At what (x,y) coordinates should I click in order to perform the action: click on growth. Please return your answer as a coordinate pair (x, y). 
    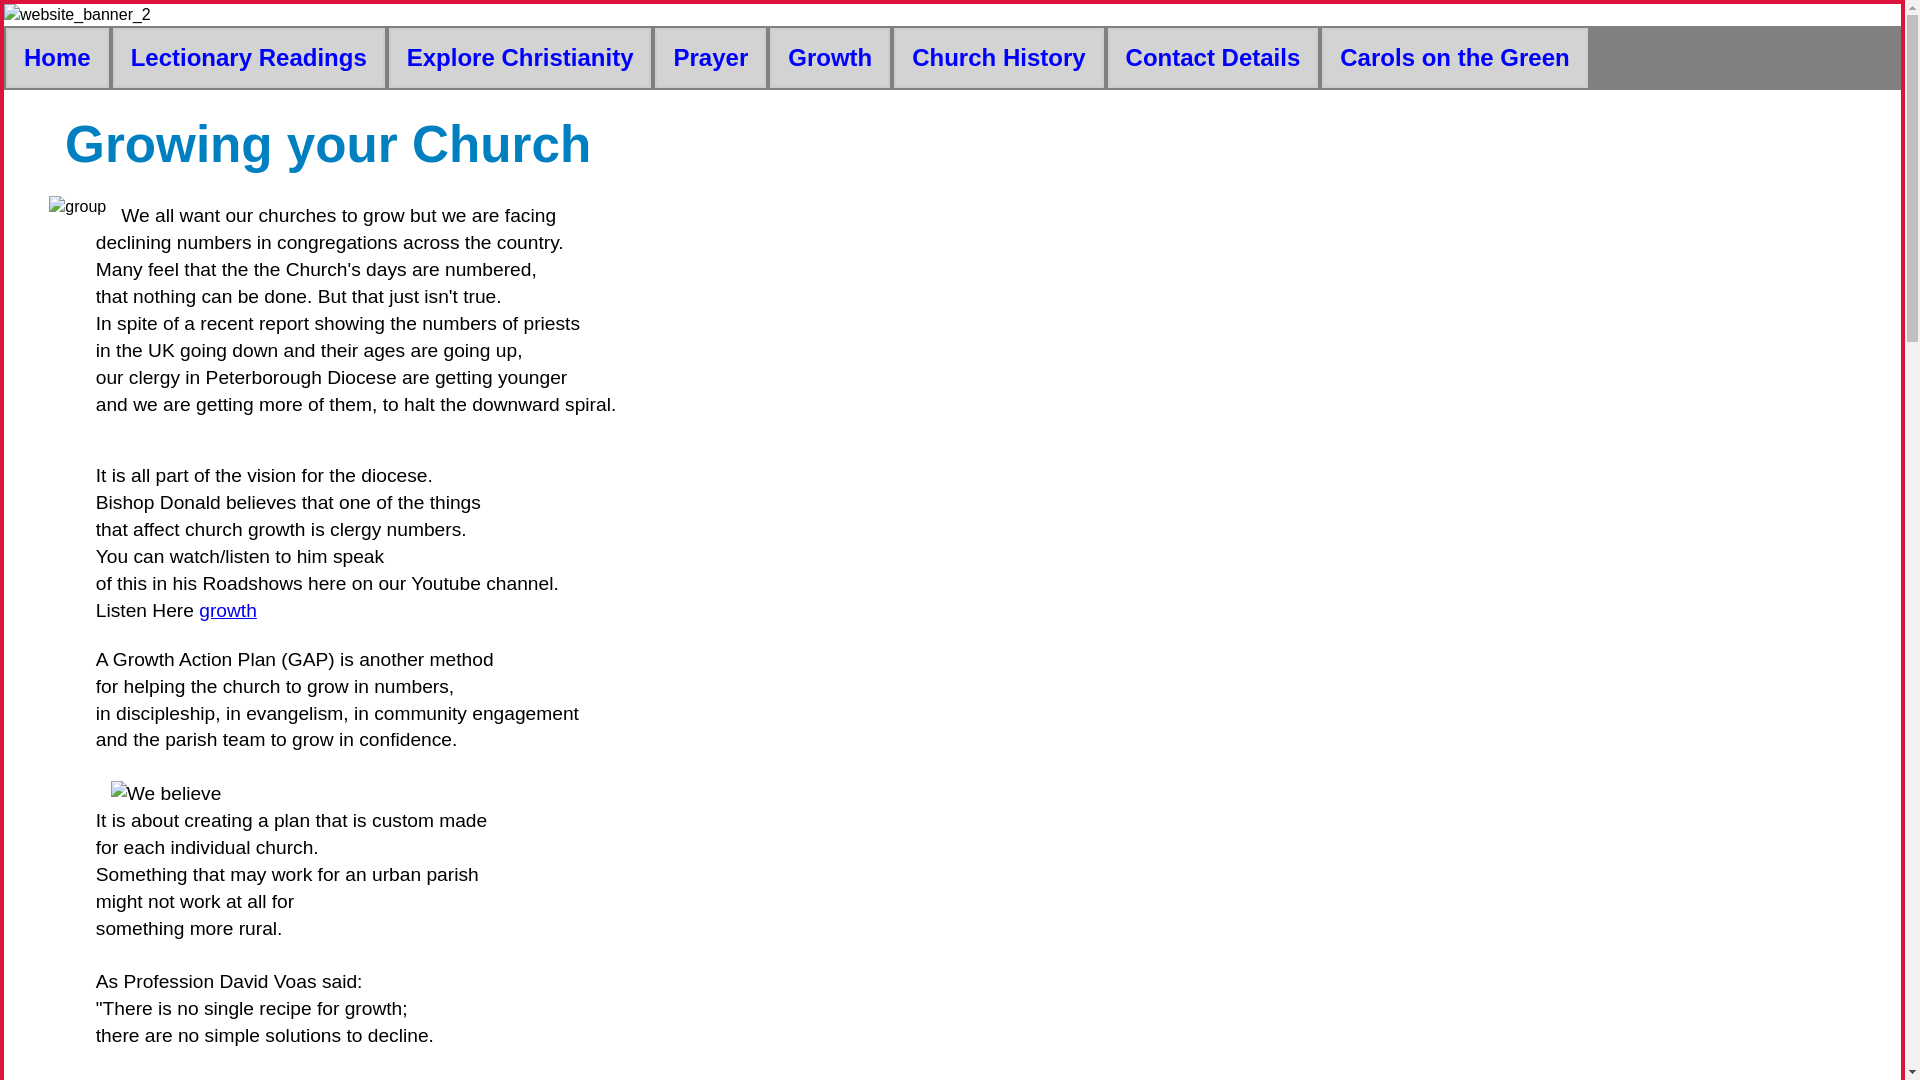
    Looking at the image, I should click on (228, 610).